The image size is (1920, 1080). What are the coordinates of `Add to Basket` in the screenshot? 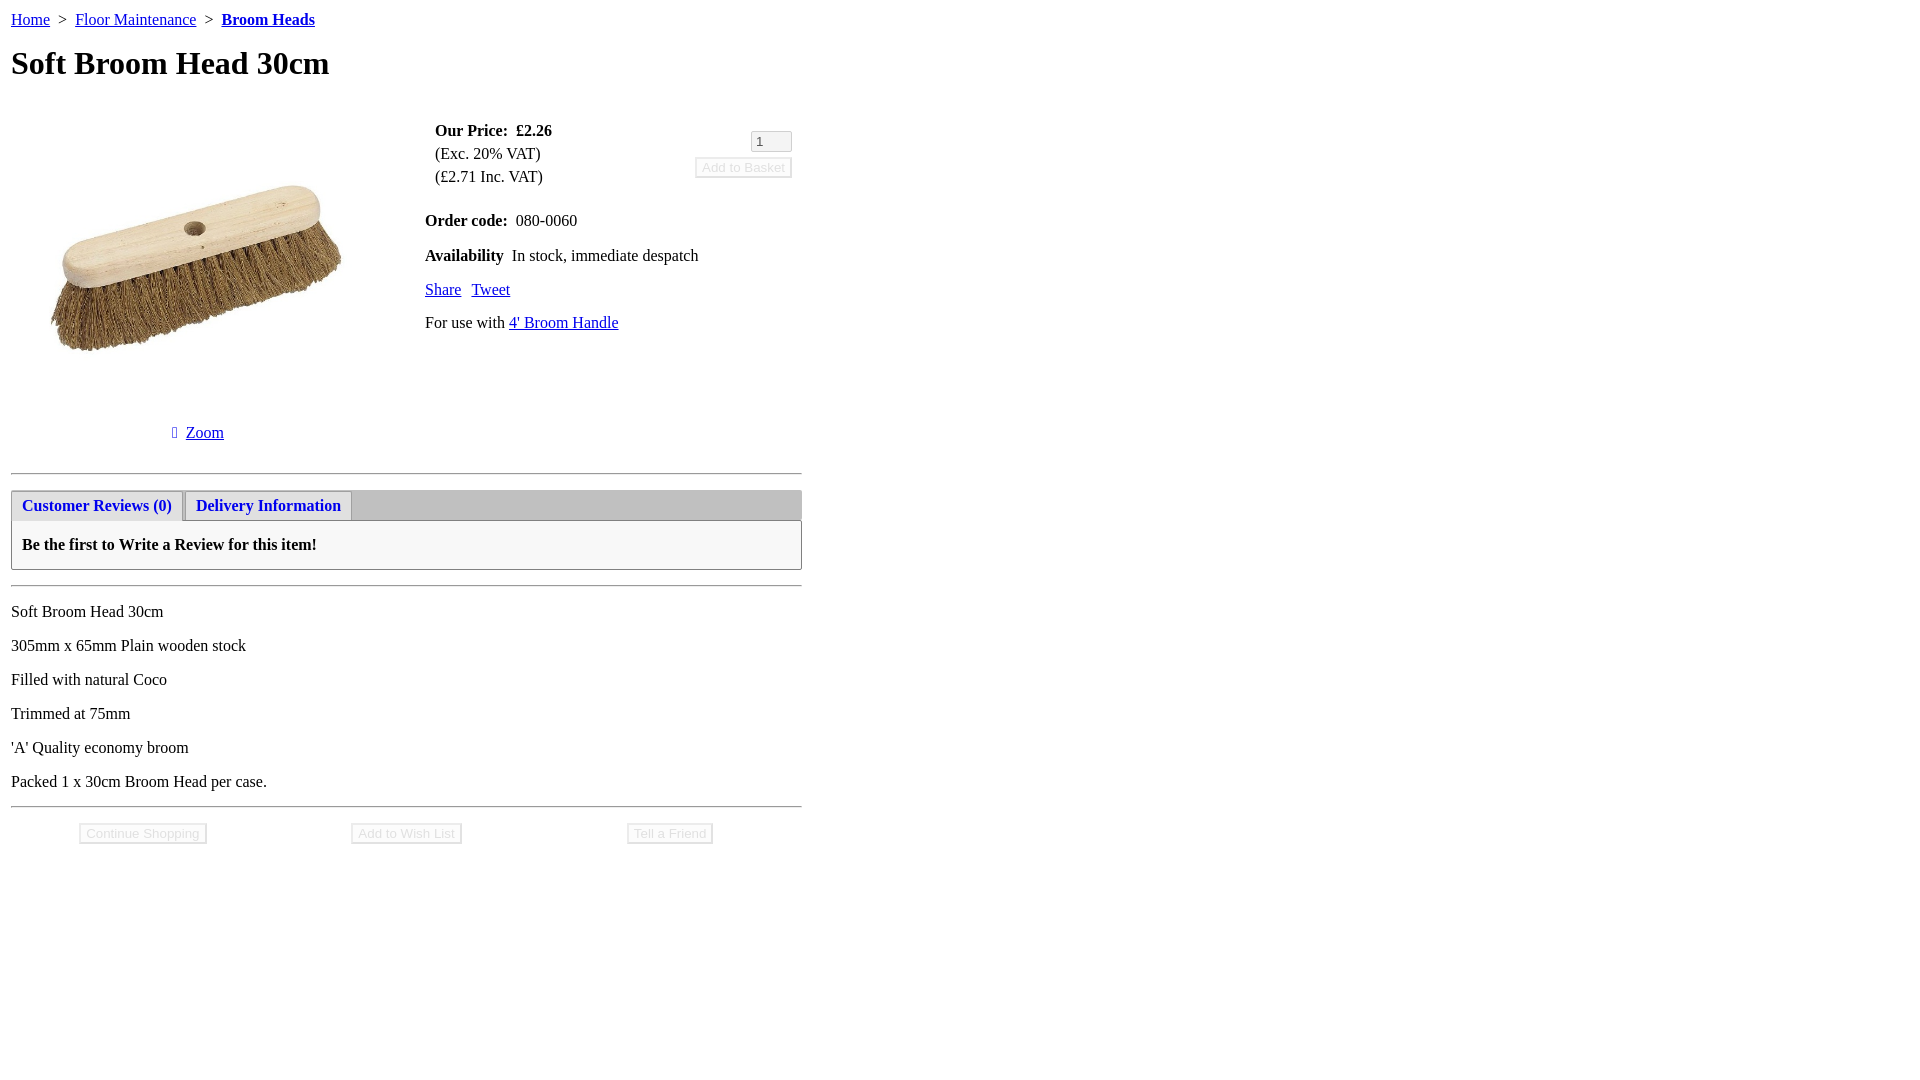 It's located at (743, 166).